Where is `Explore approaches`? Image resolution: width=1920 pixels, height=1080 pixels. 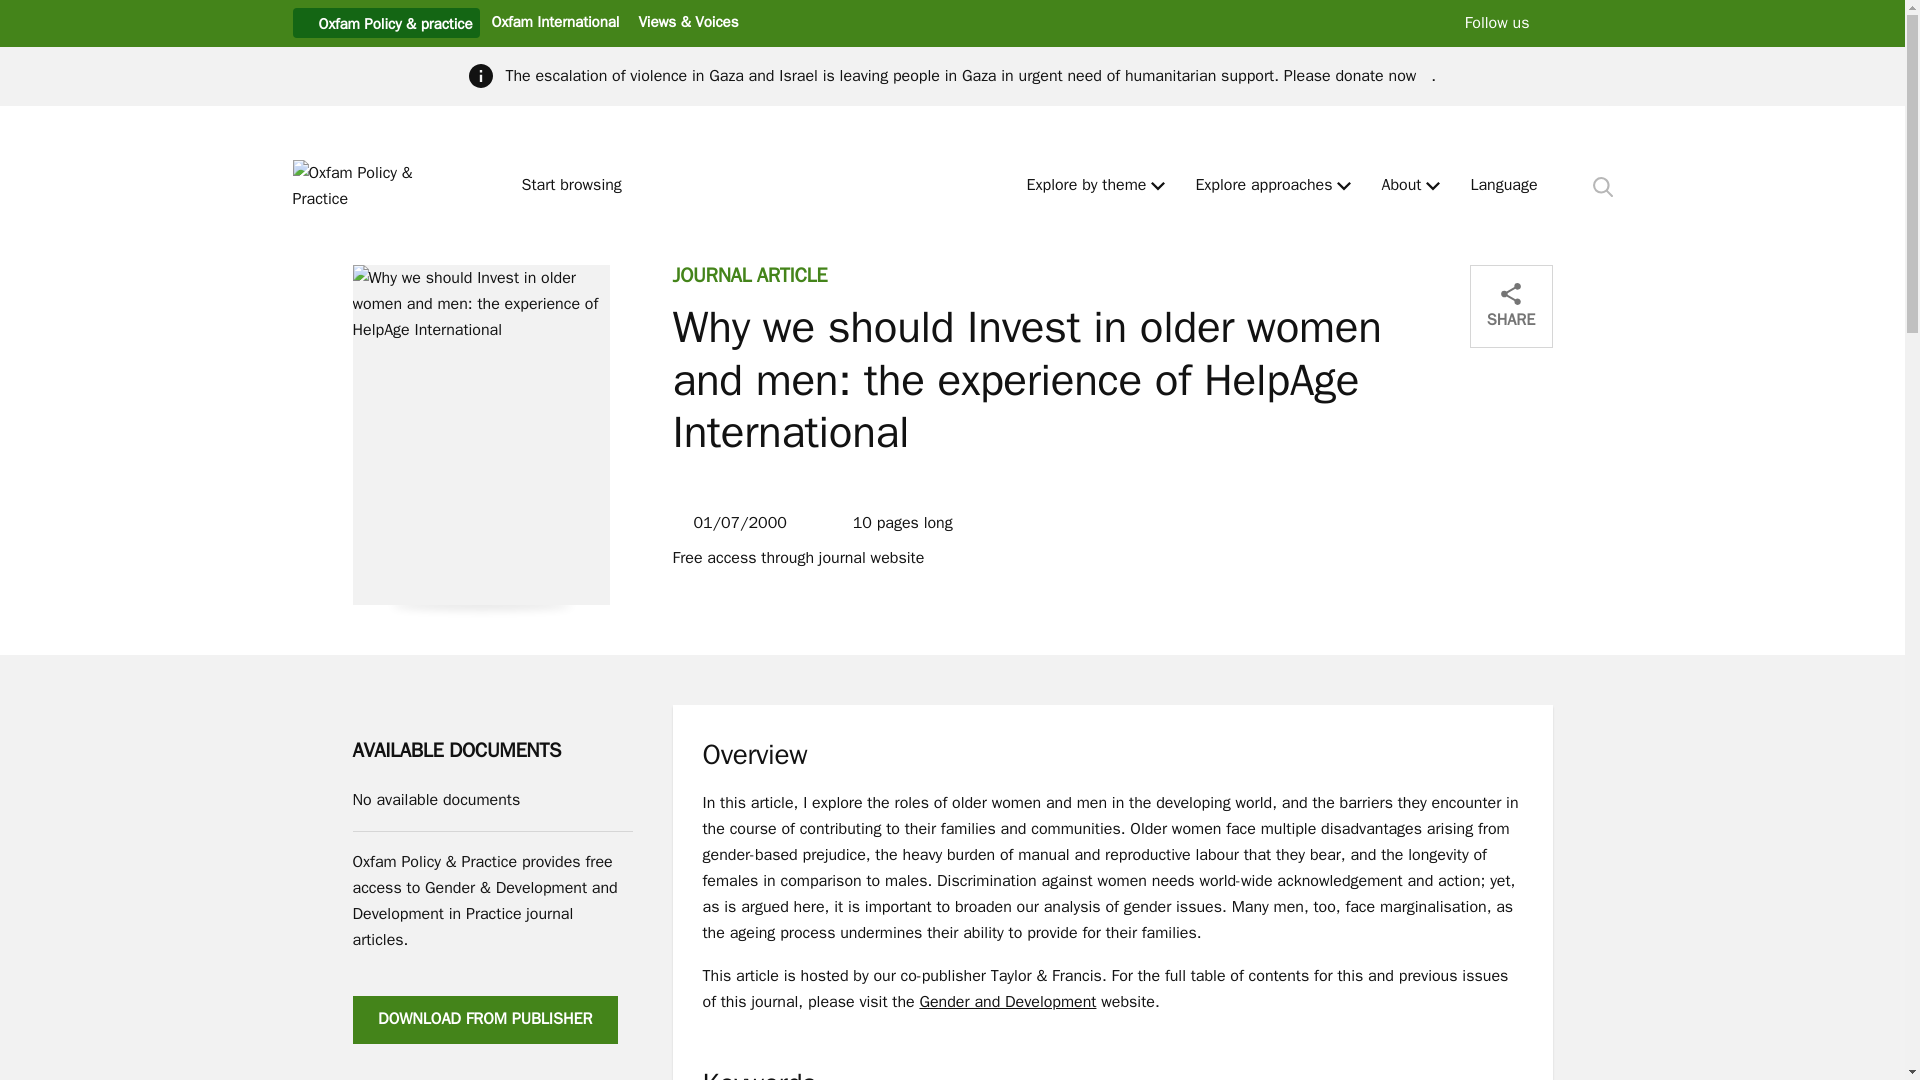 Explore approaches is located at coordinates (1263, 186).